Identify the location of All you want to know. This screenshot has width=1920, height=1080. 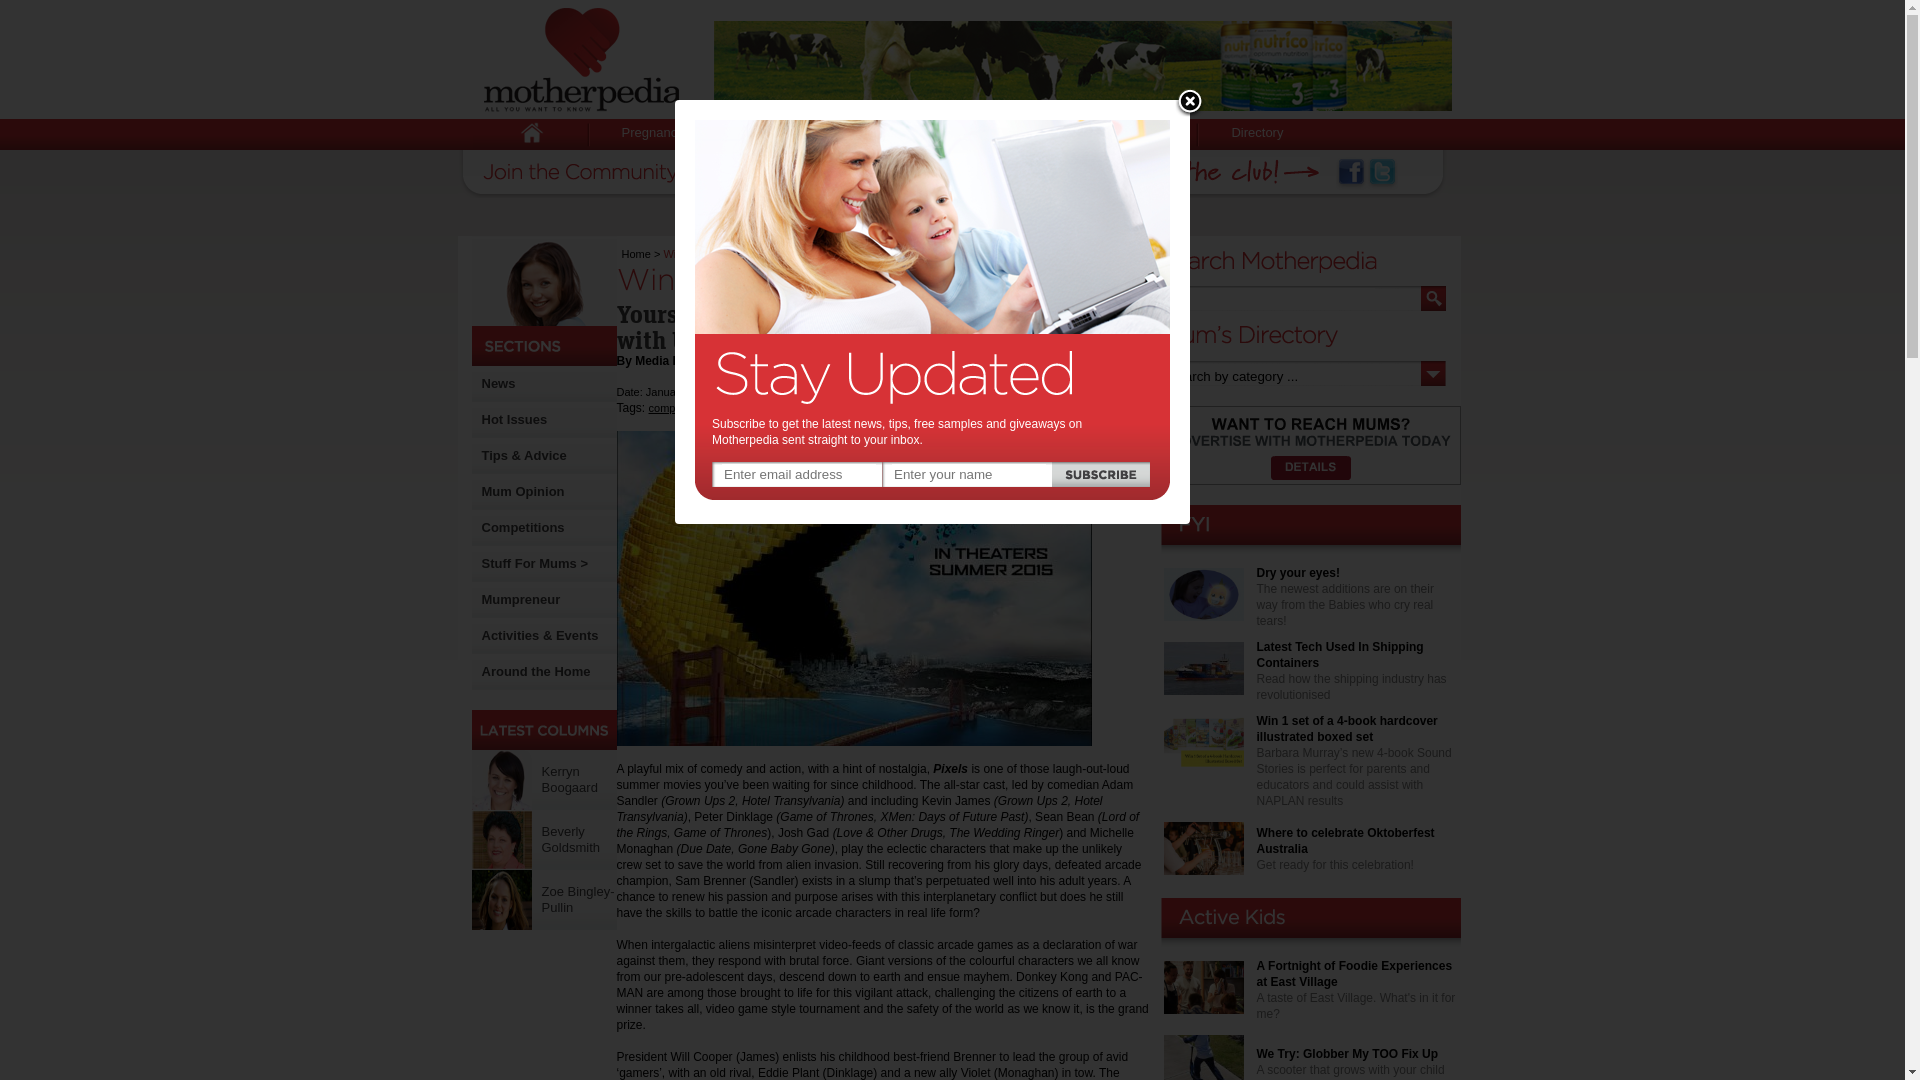
(582, 60).